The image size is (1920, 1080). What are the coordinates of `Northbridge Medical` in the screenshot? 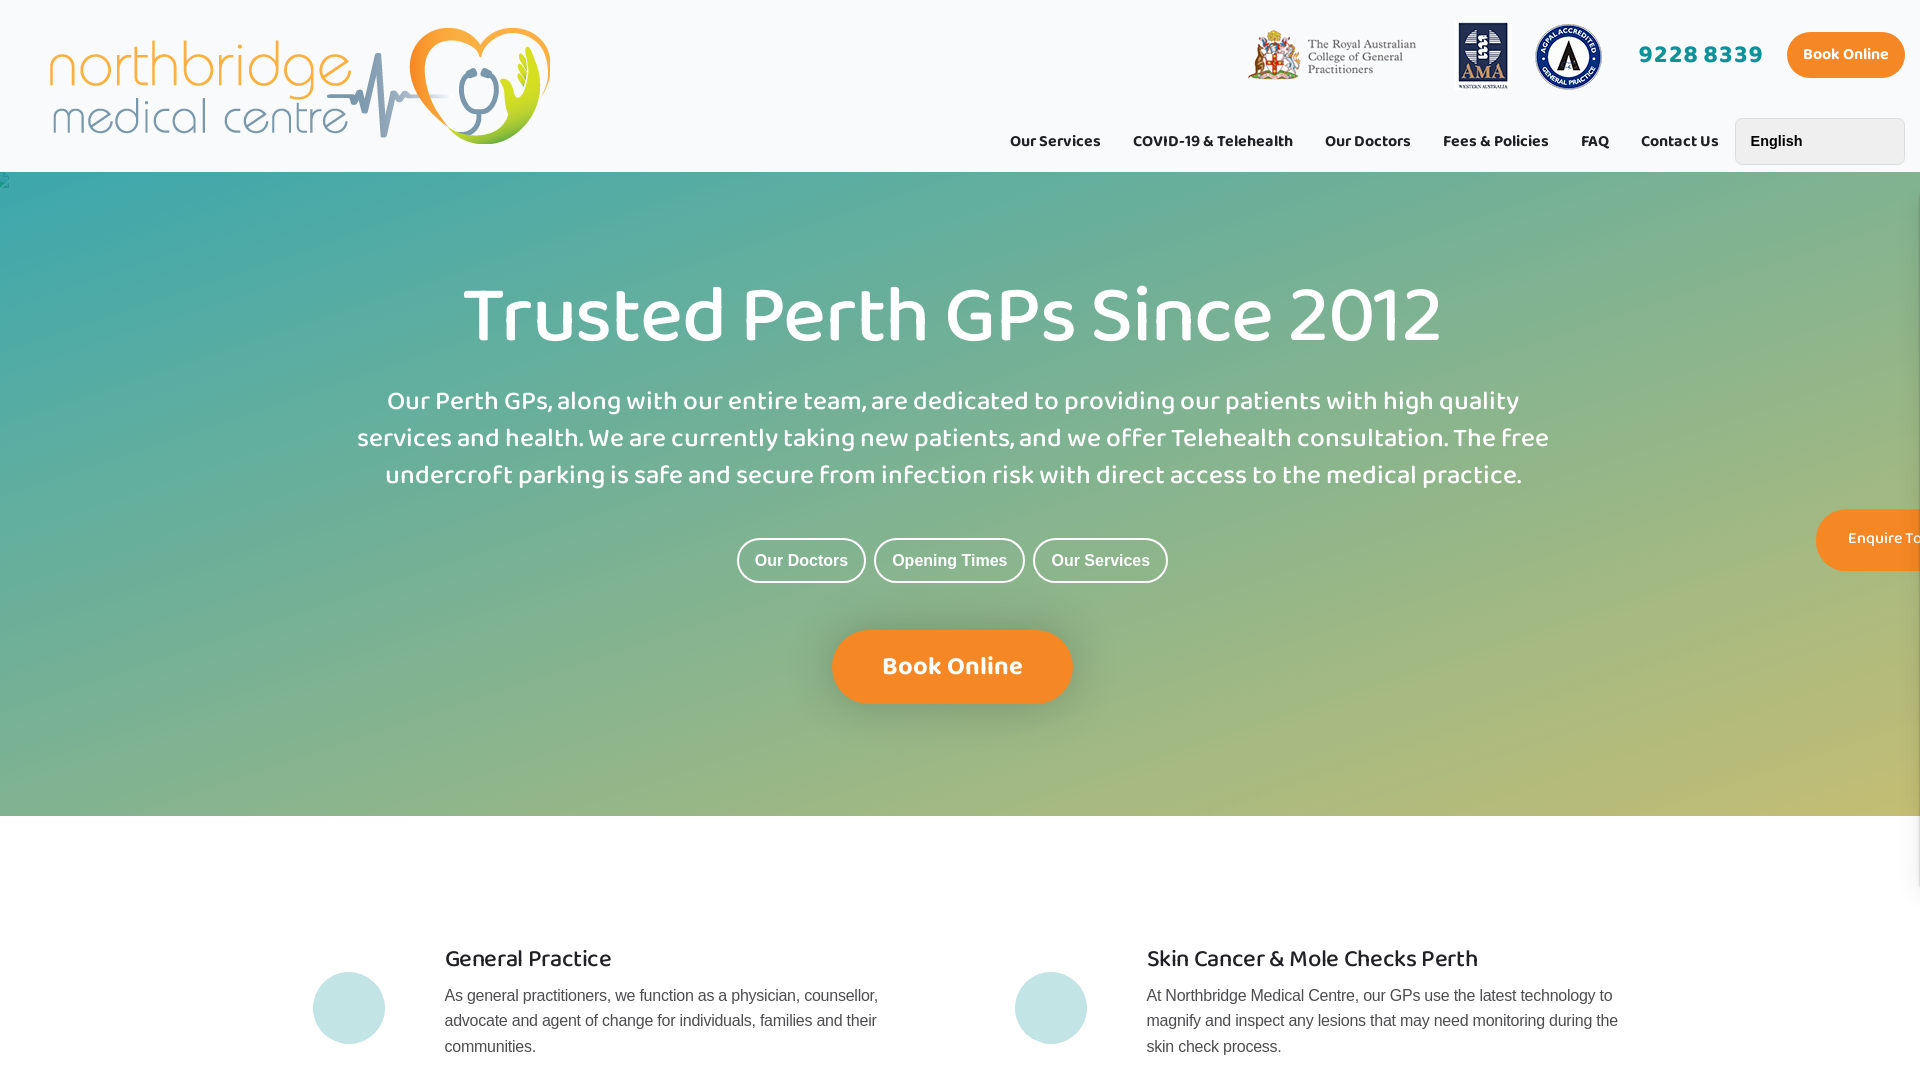 It's located at (300, 86).